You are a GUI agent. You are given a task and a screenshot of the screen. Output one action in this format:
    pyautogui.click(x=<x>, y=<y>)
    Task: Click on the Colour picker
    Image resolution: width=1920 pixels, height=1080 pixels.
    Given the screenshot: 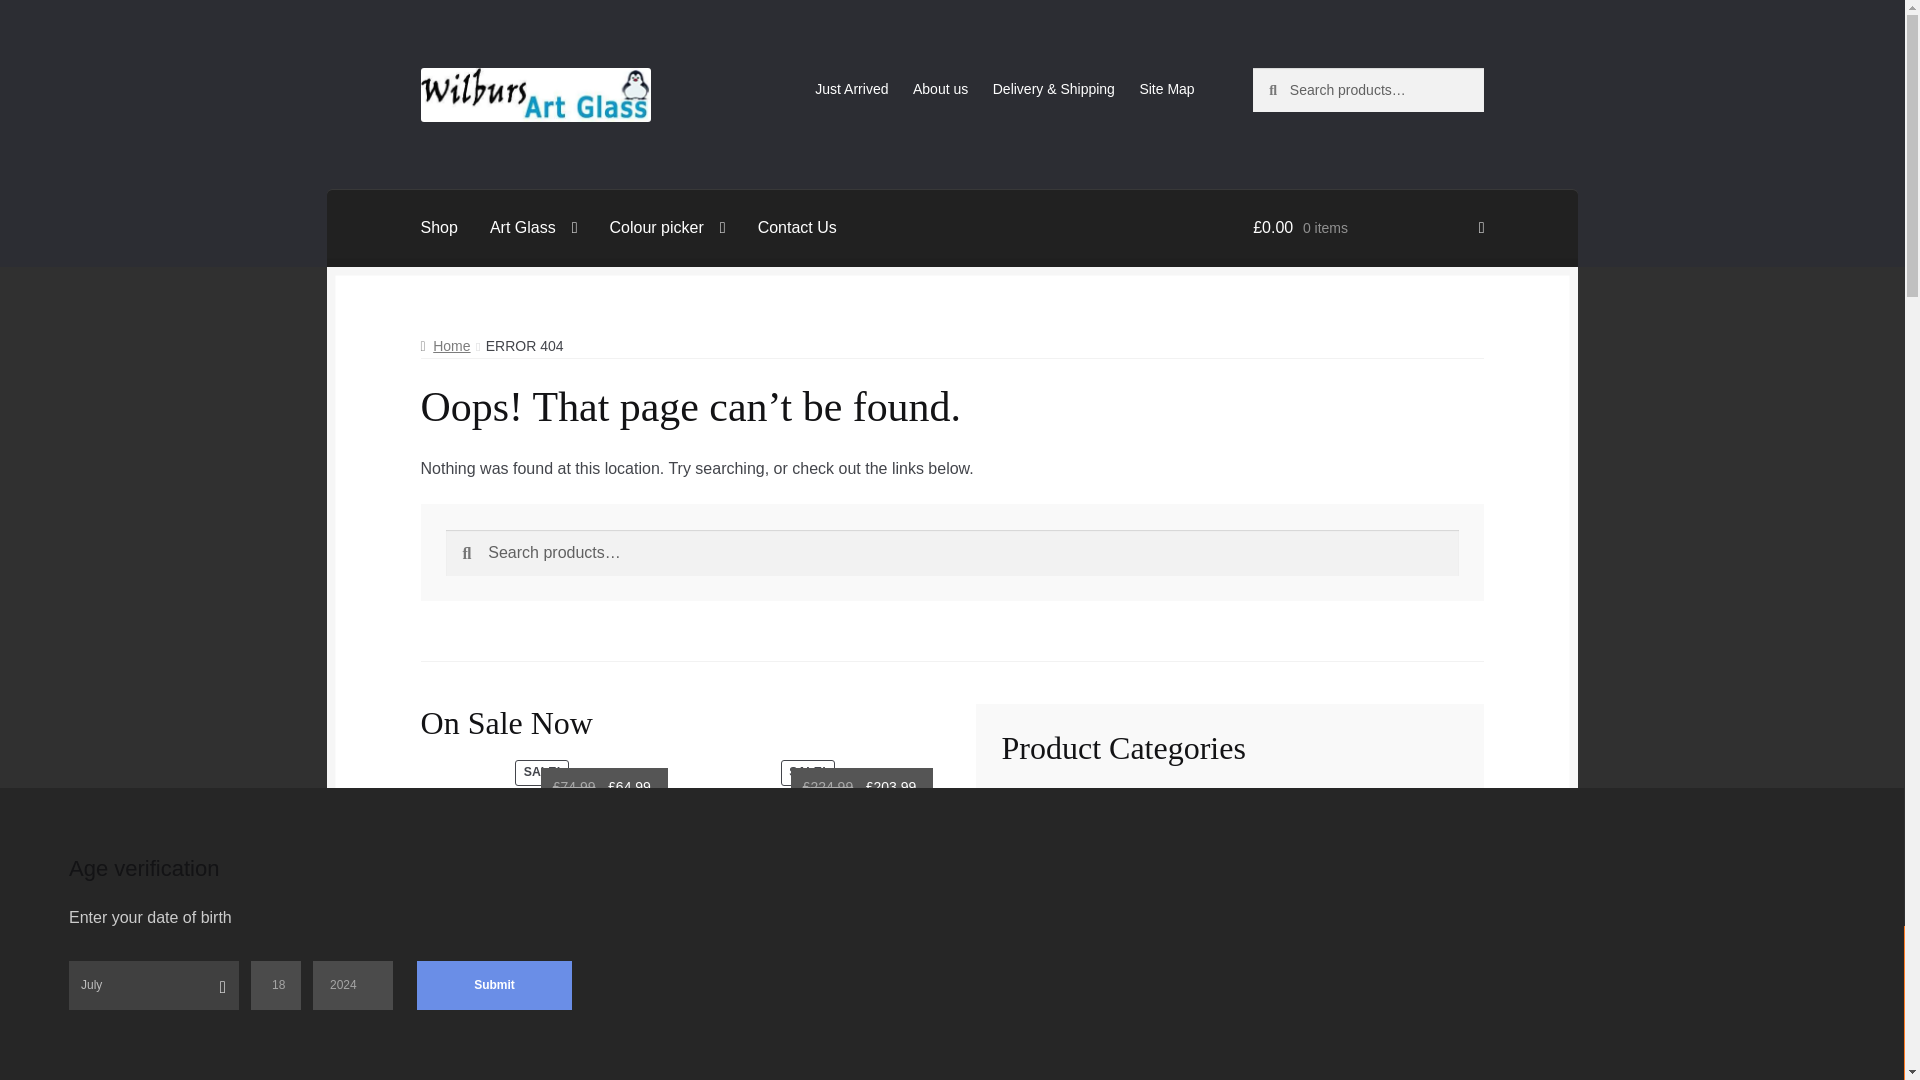 What is the action you would take?
    pyautogui.click(x=667, y=228)
    